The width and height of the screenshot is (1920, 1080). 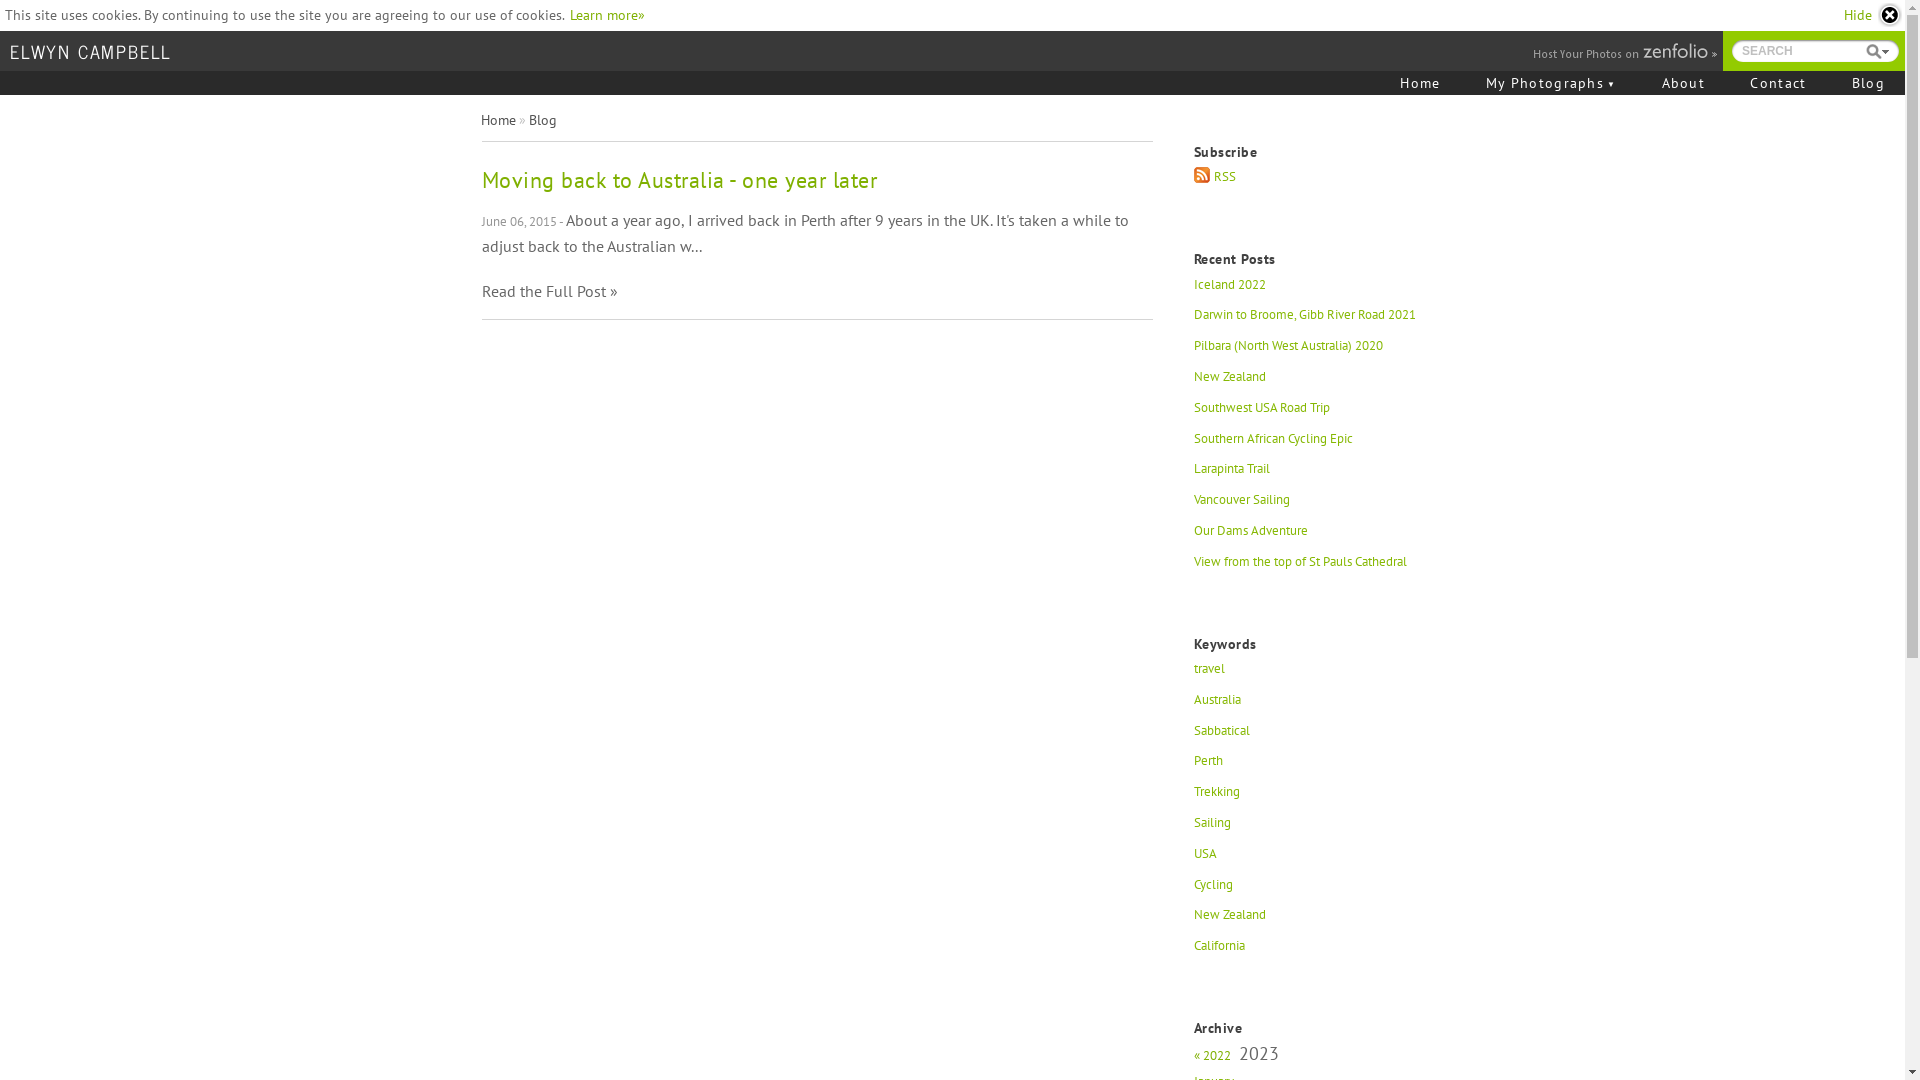 What do you see at coordinates (1868, 83) in the screenshot?
I see `Blog` at bounding box center [1868, 83].